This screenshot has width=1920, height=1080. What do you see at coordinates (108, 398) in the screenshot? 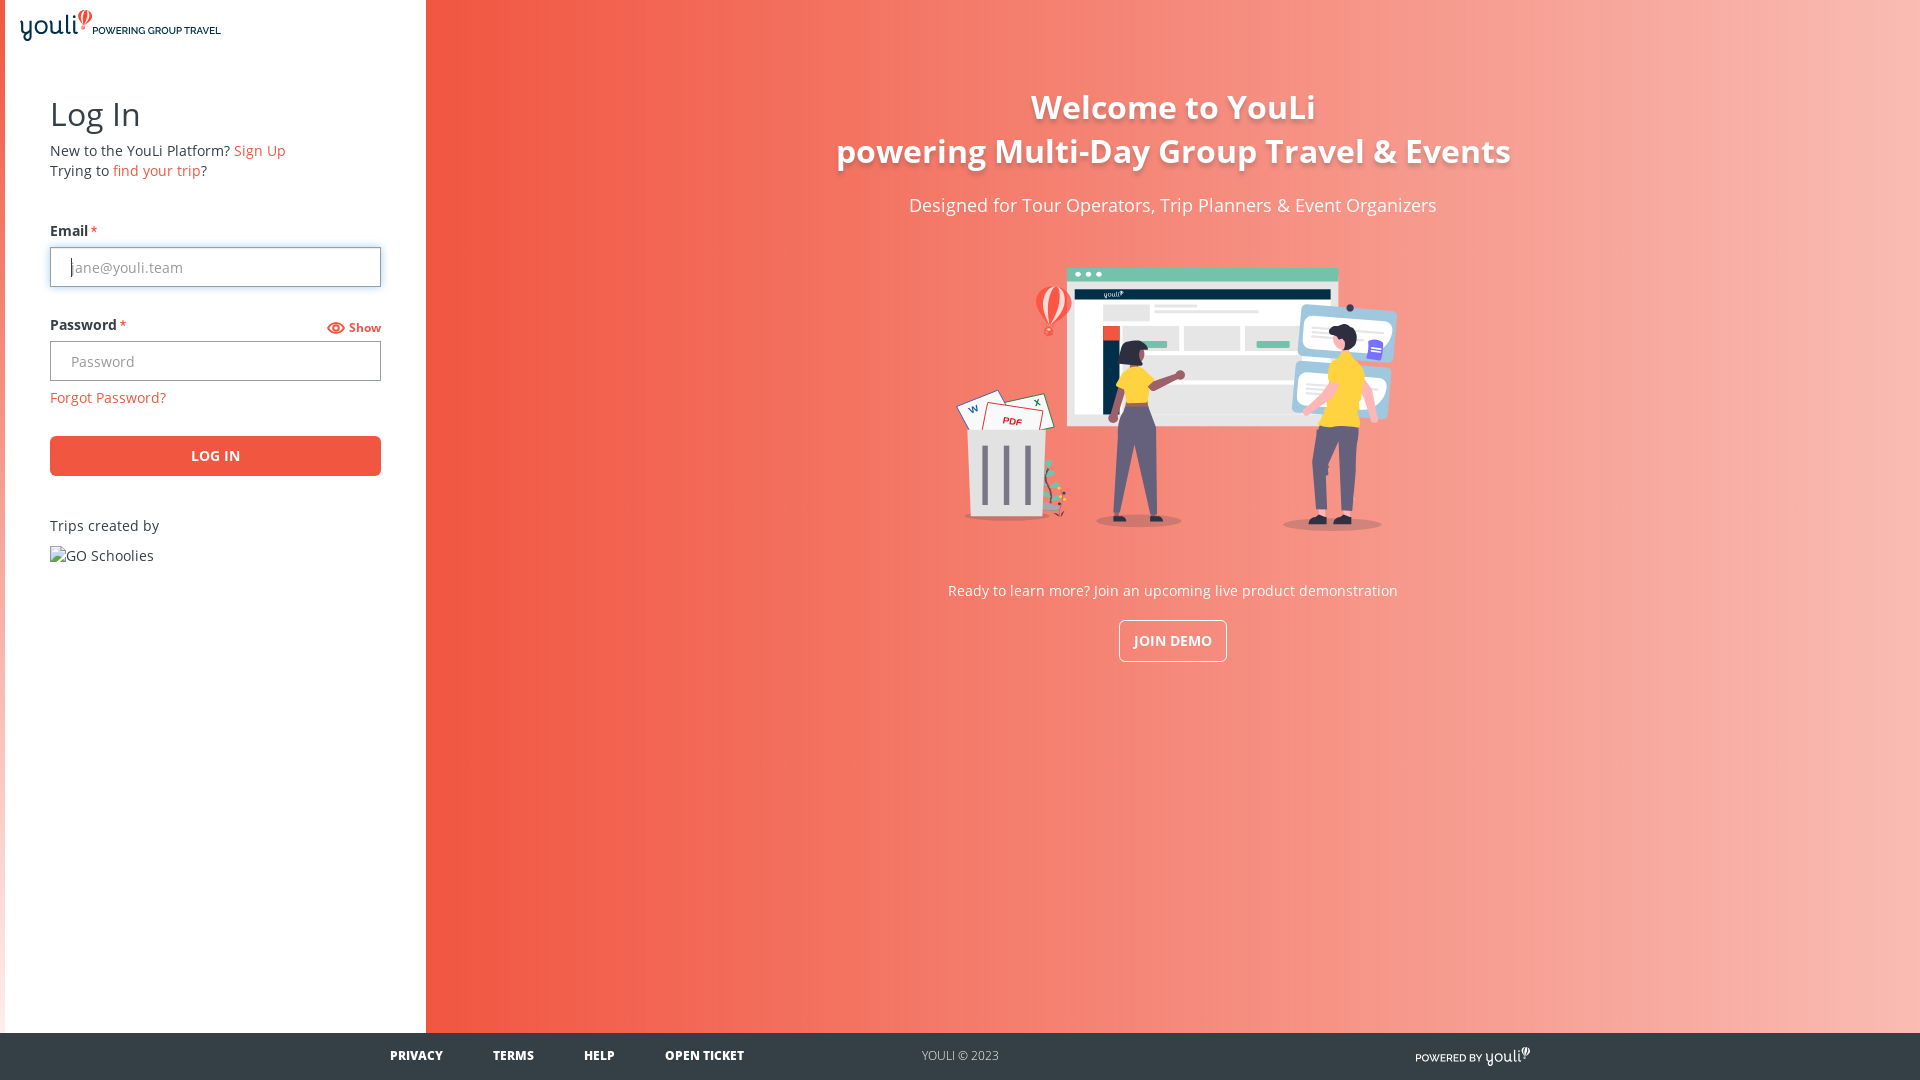
I see `Forgot Password?` at bounding box center [108, 398].